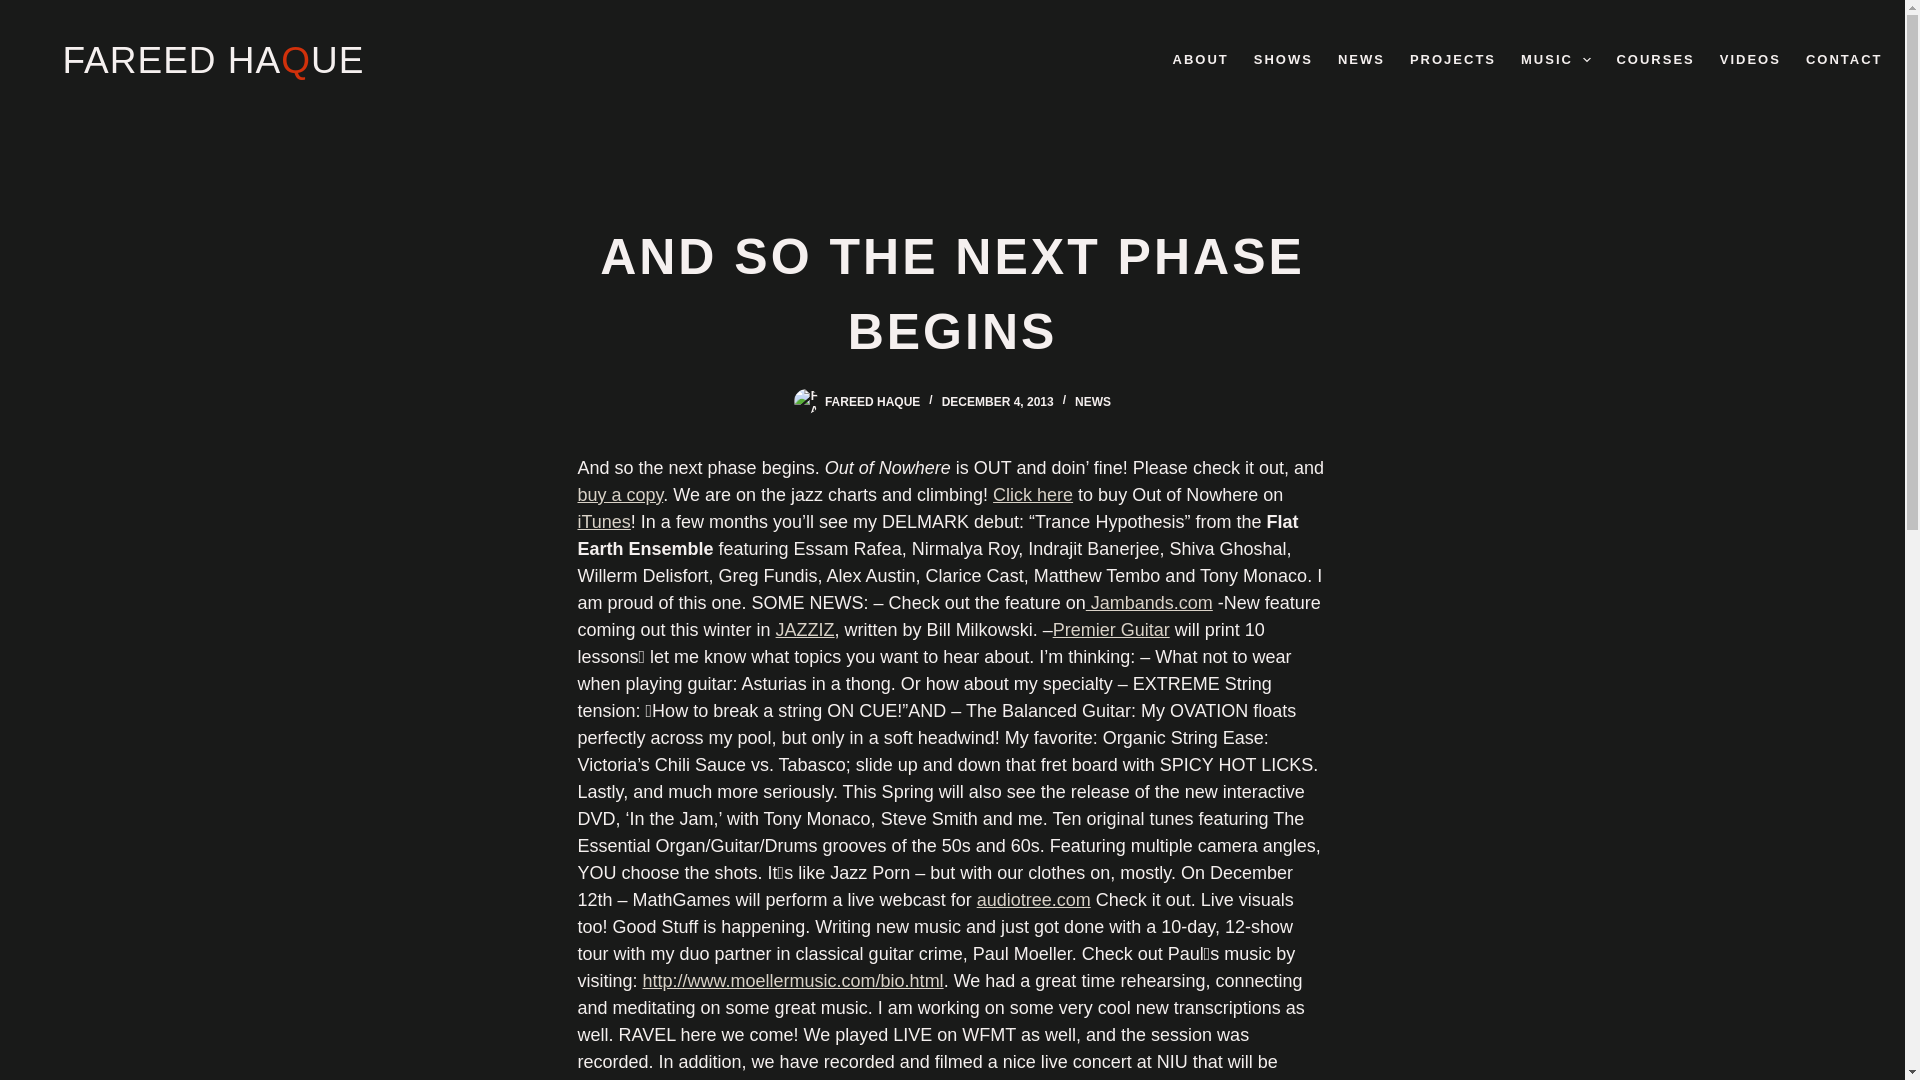 The image size is (1920, 1080). Describe the element at coordinates (1150, 602) in the screenshot. I see `Jambands.com` at that location.